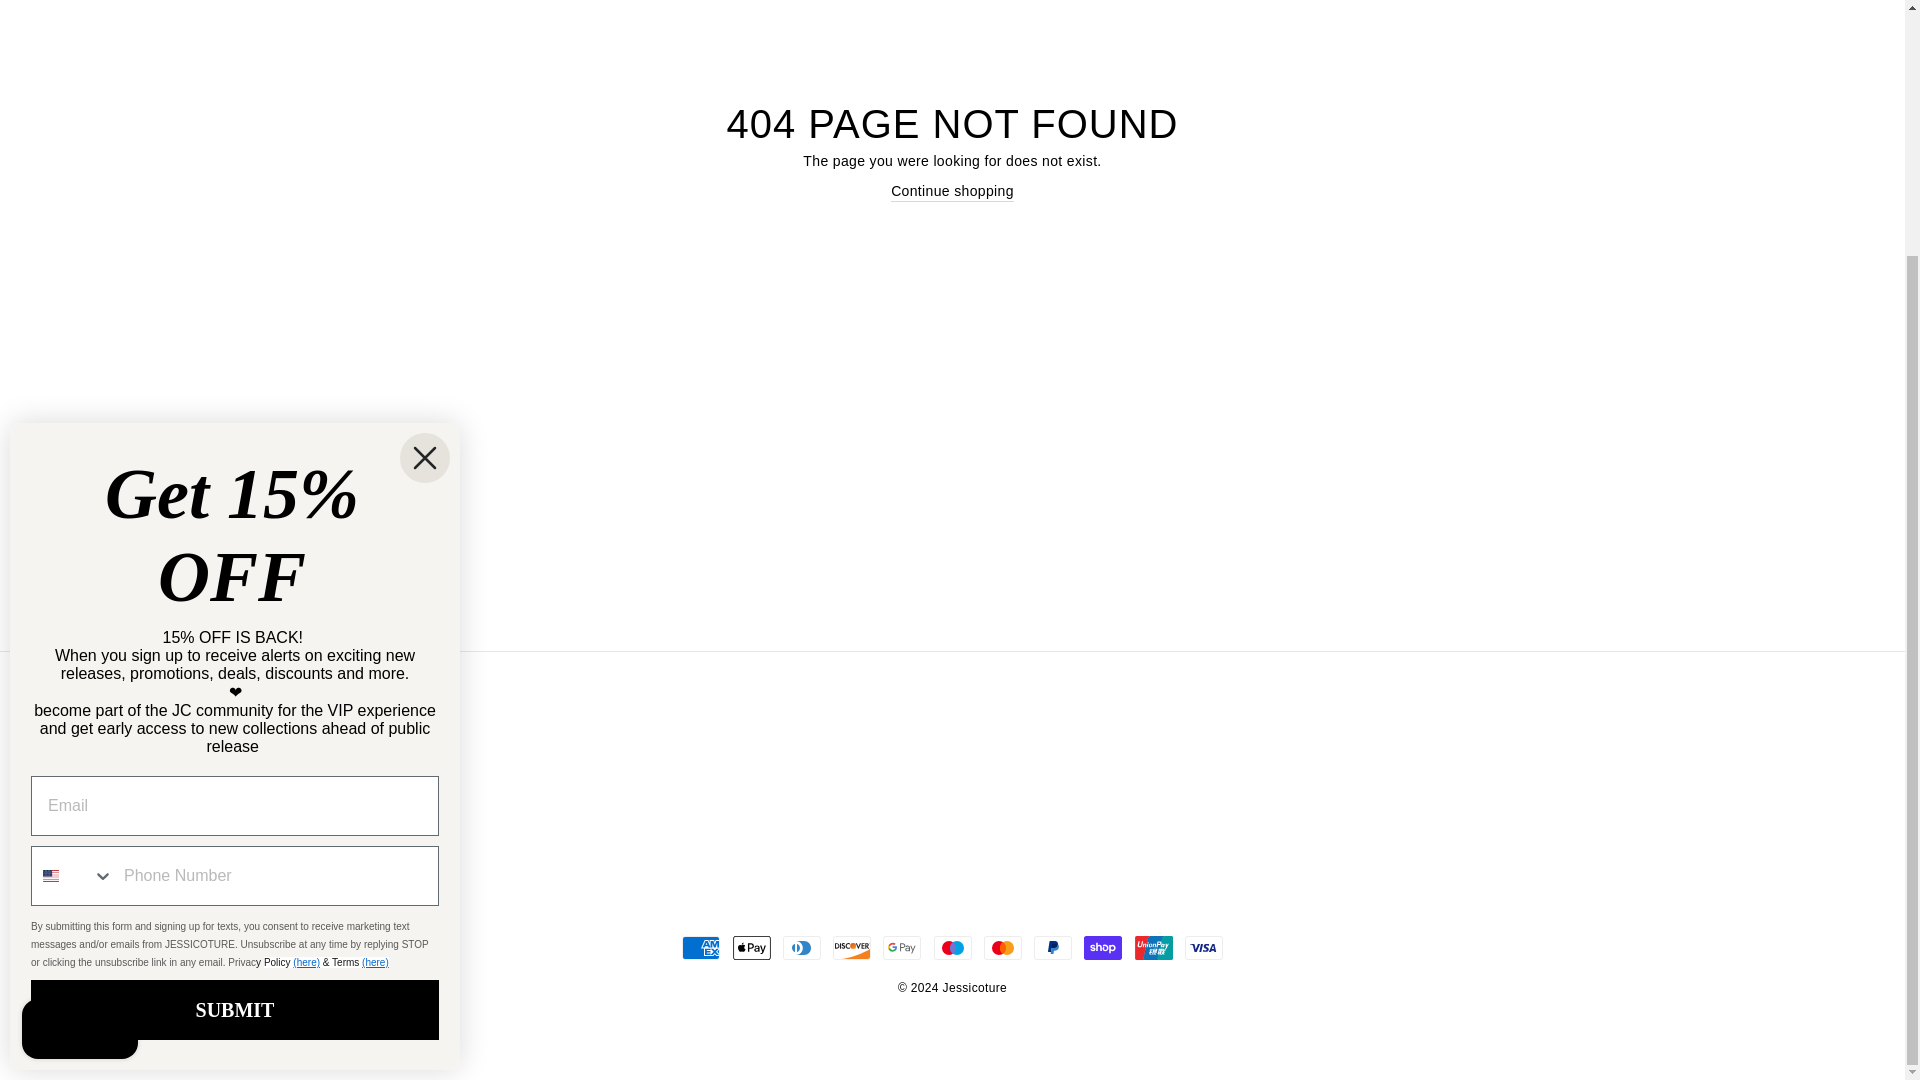  Describe the element at coordinates (1102, 948) in the screenshot. I see `Shop Pay` at that location.